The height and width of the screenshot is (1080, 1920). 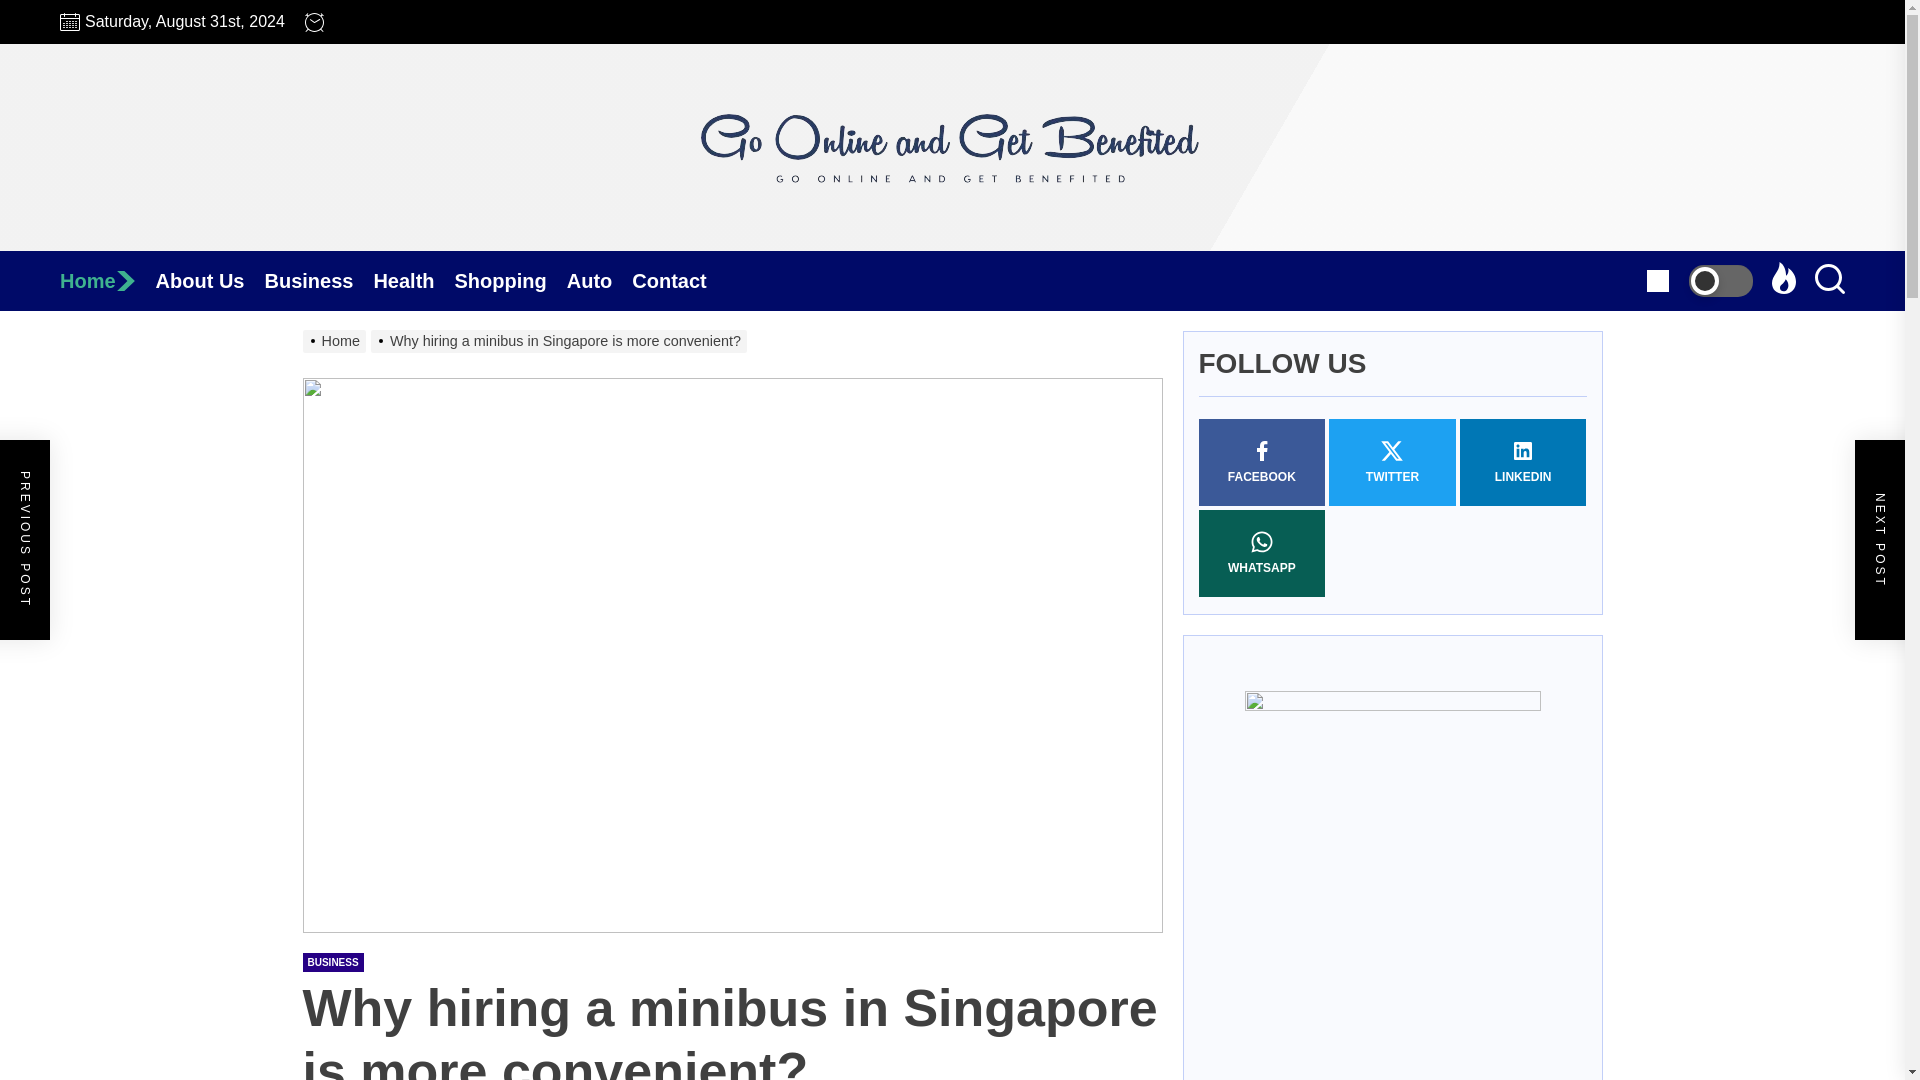 What do you see at coordinates (510, 280) in the screenshot?
I see `Shopping` at bounding box center [510, 280].